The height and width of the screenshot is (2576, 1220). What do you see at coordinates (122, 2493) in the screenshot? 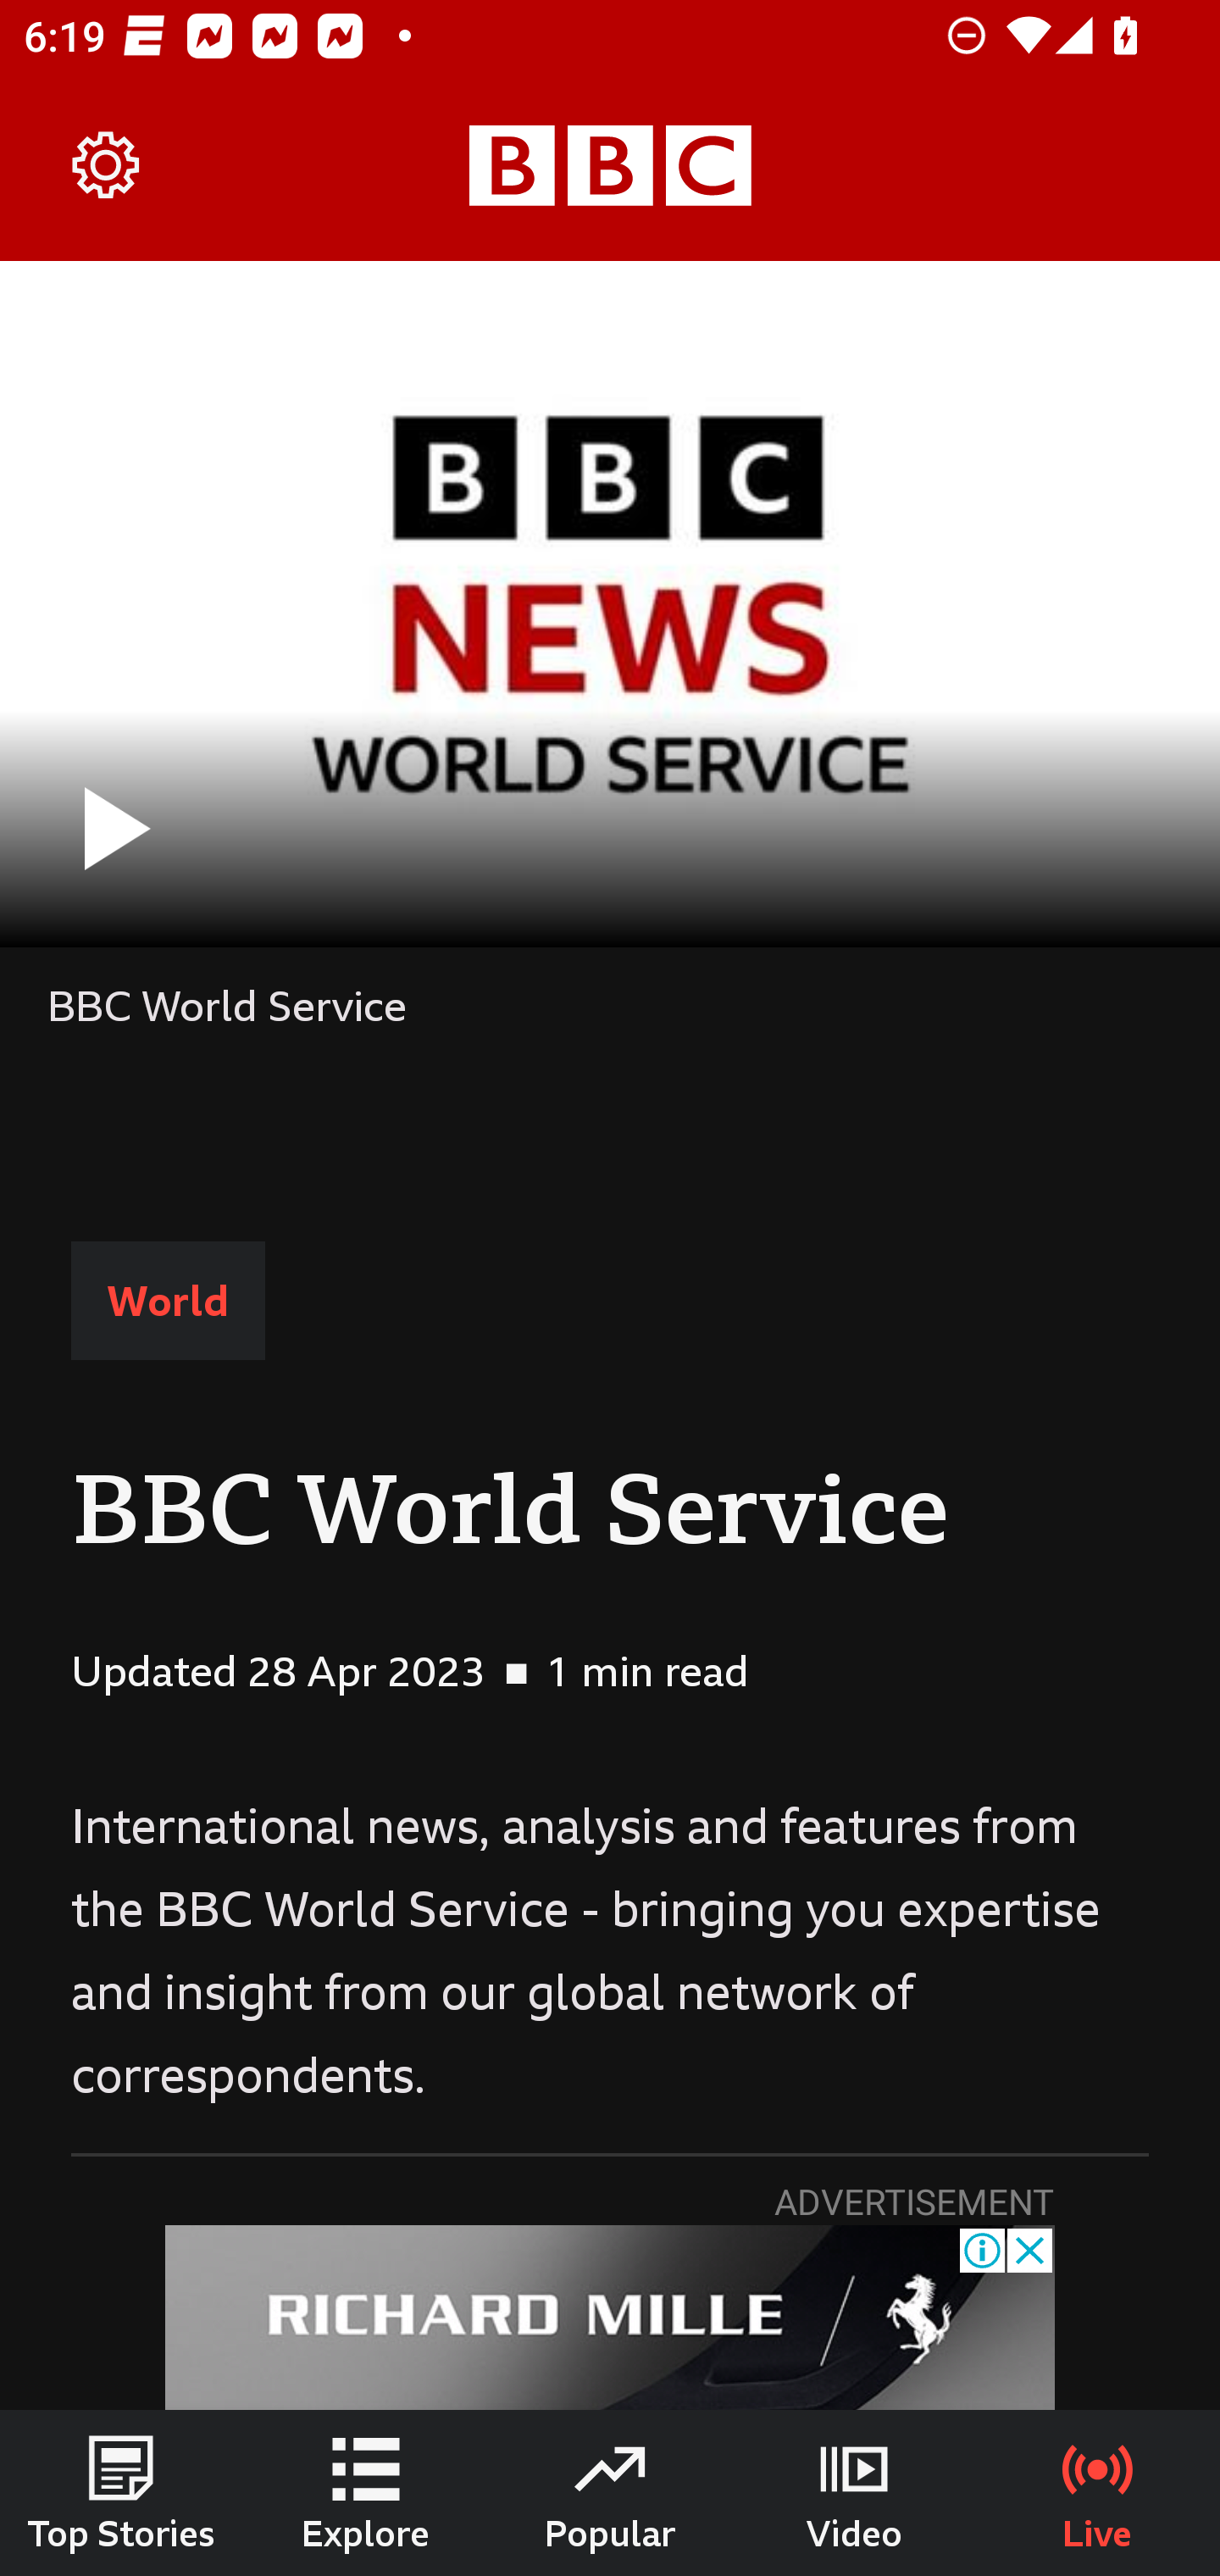
I see `Top Stories` at bounding box center [122, 2493].